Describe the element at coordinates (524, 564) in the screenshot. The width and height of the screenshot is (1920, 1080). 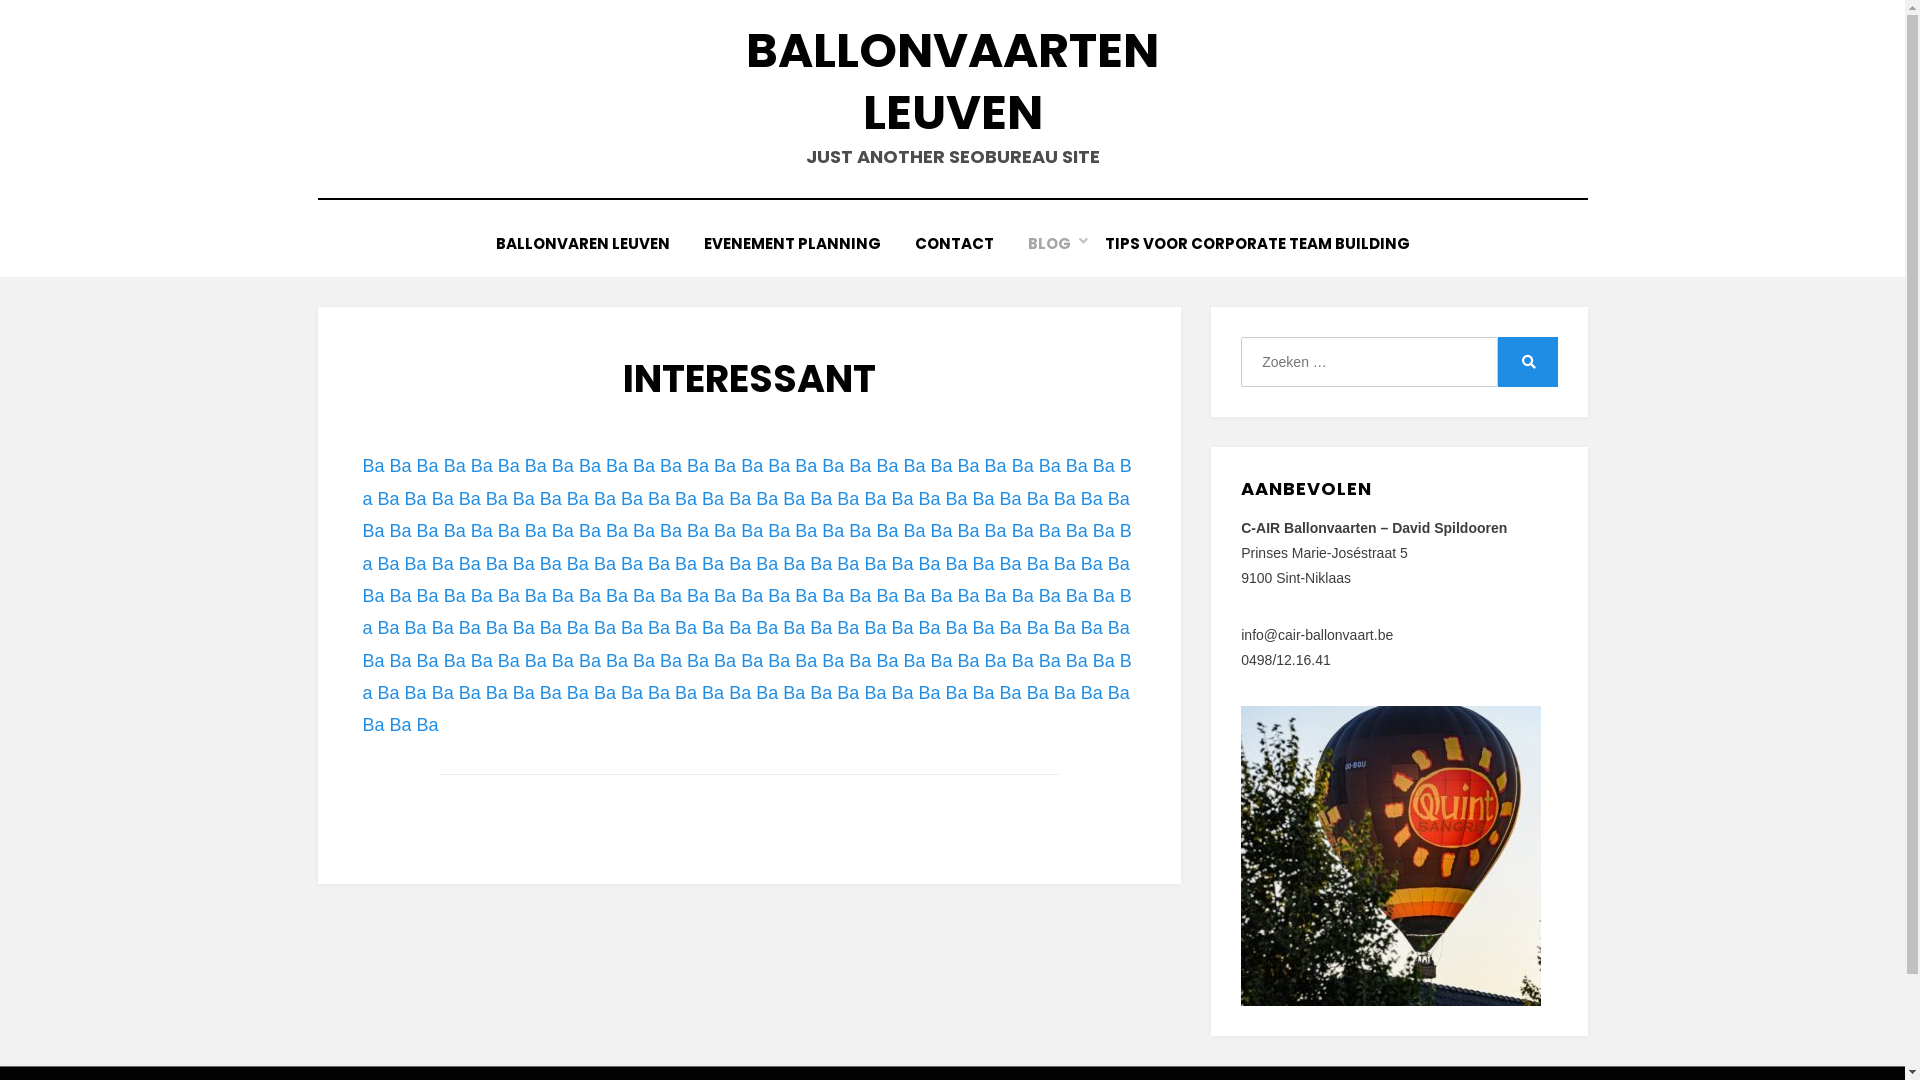
I see `Ba` at that location.